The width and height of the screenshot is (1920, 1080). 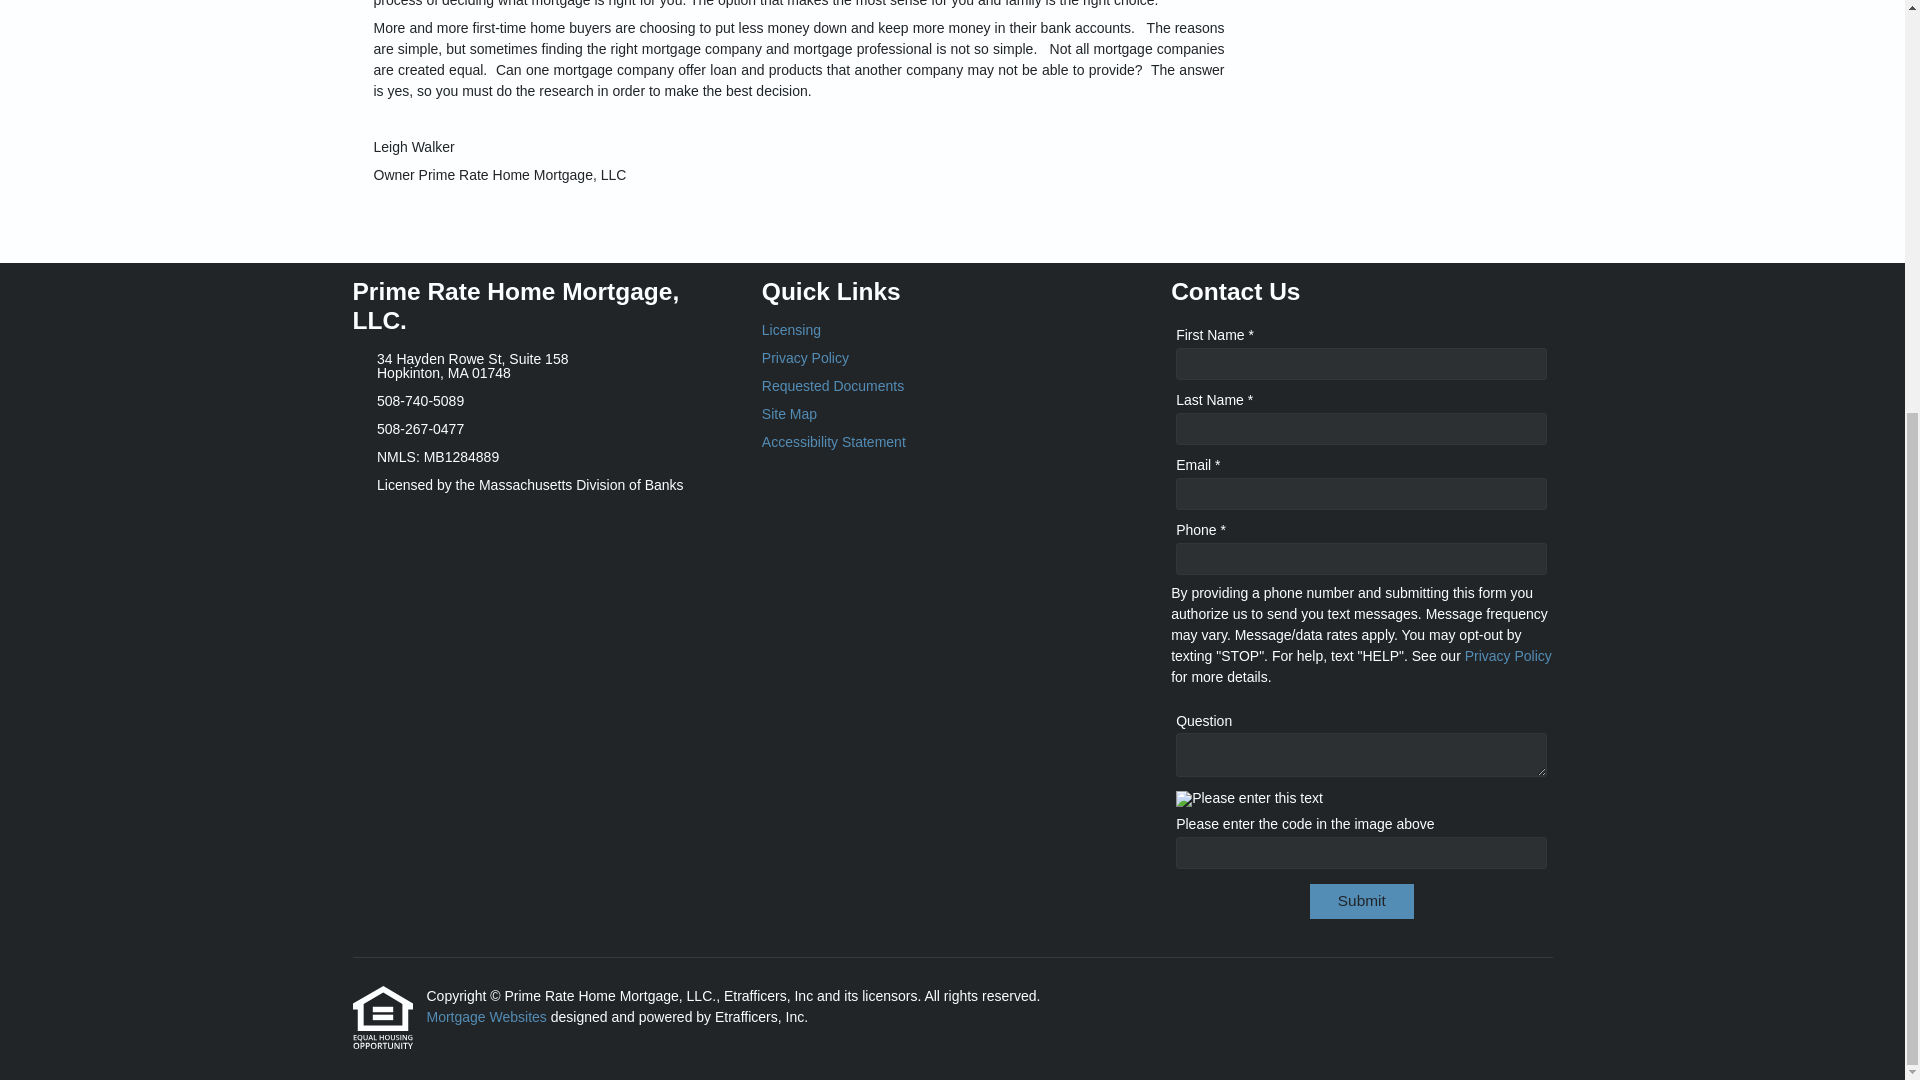 I want to click on Mortgage Websites, so click(x=486, y=1016).